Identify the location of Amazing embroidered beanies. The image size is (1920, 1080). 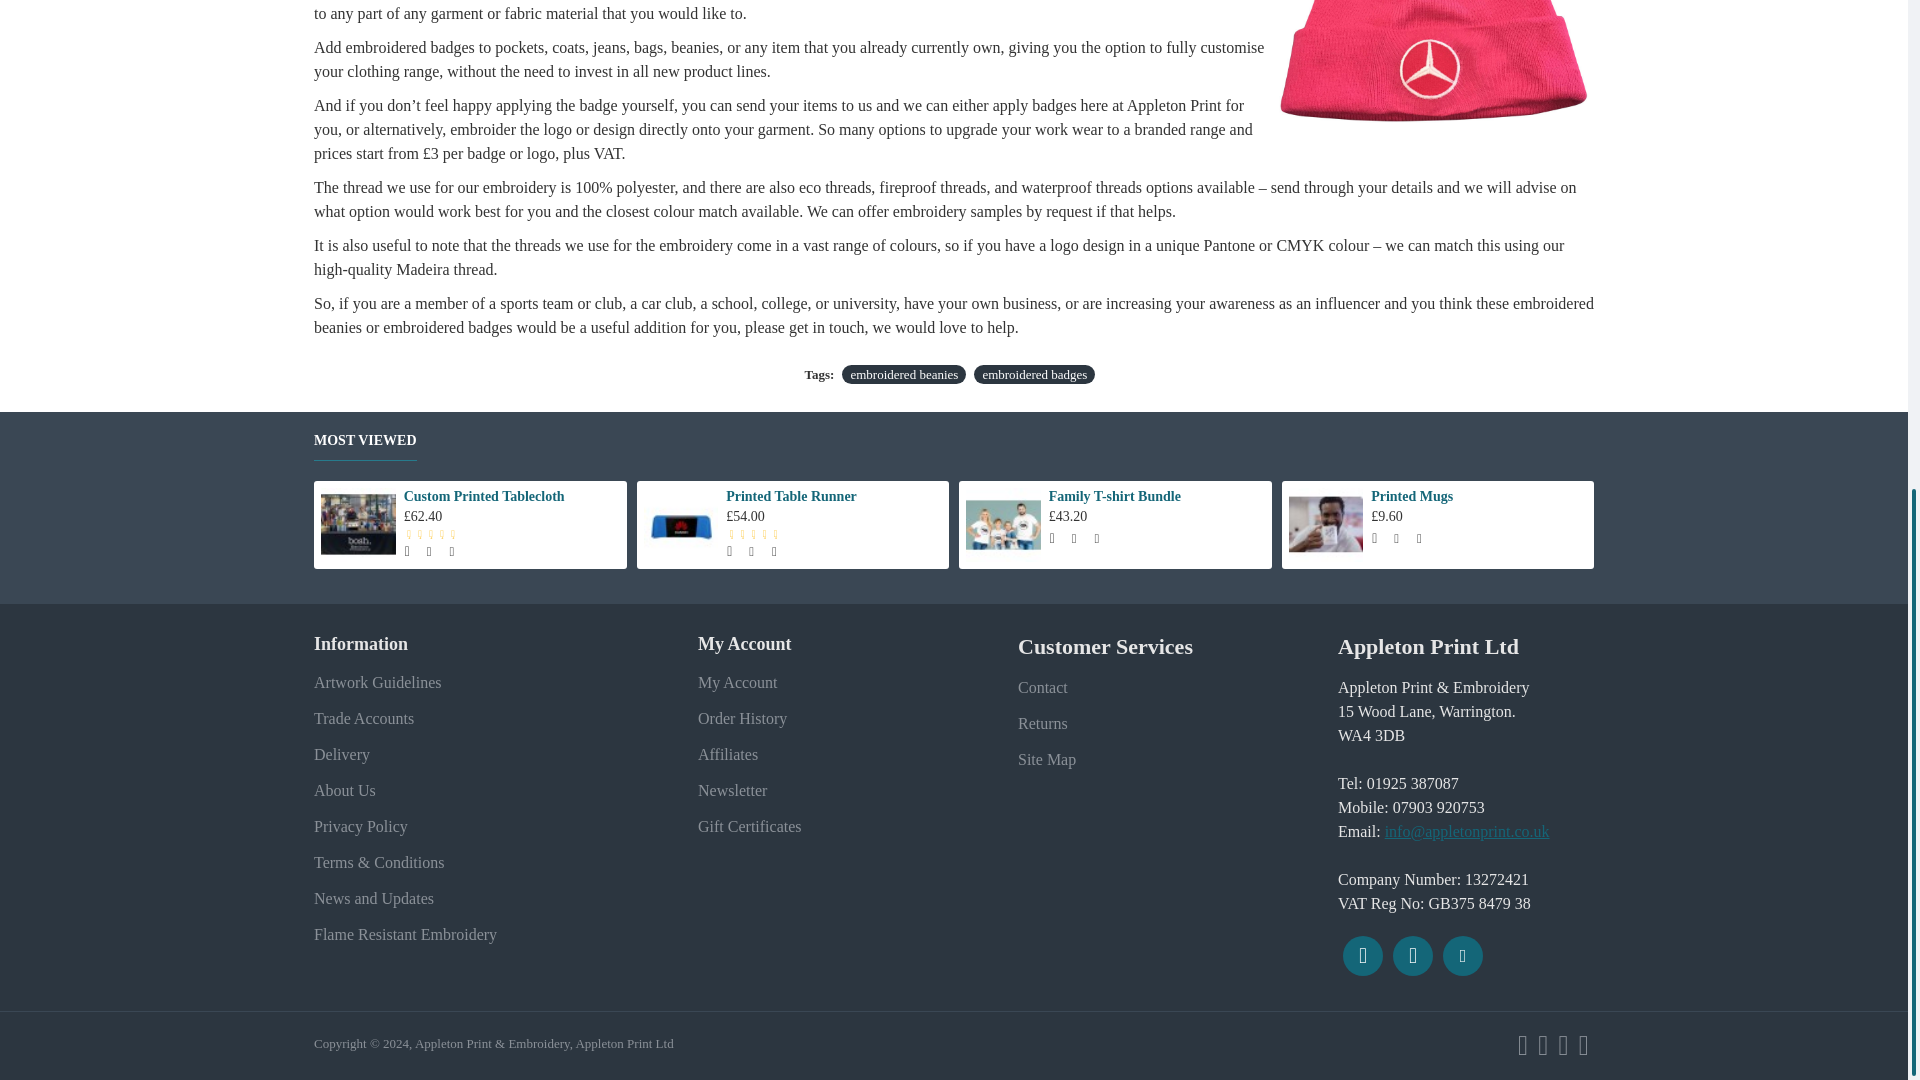
(1434, 76).